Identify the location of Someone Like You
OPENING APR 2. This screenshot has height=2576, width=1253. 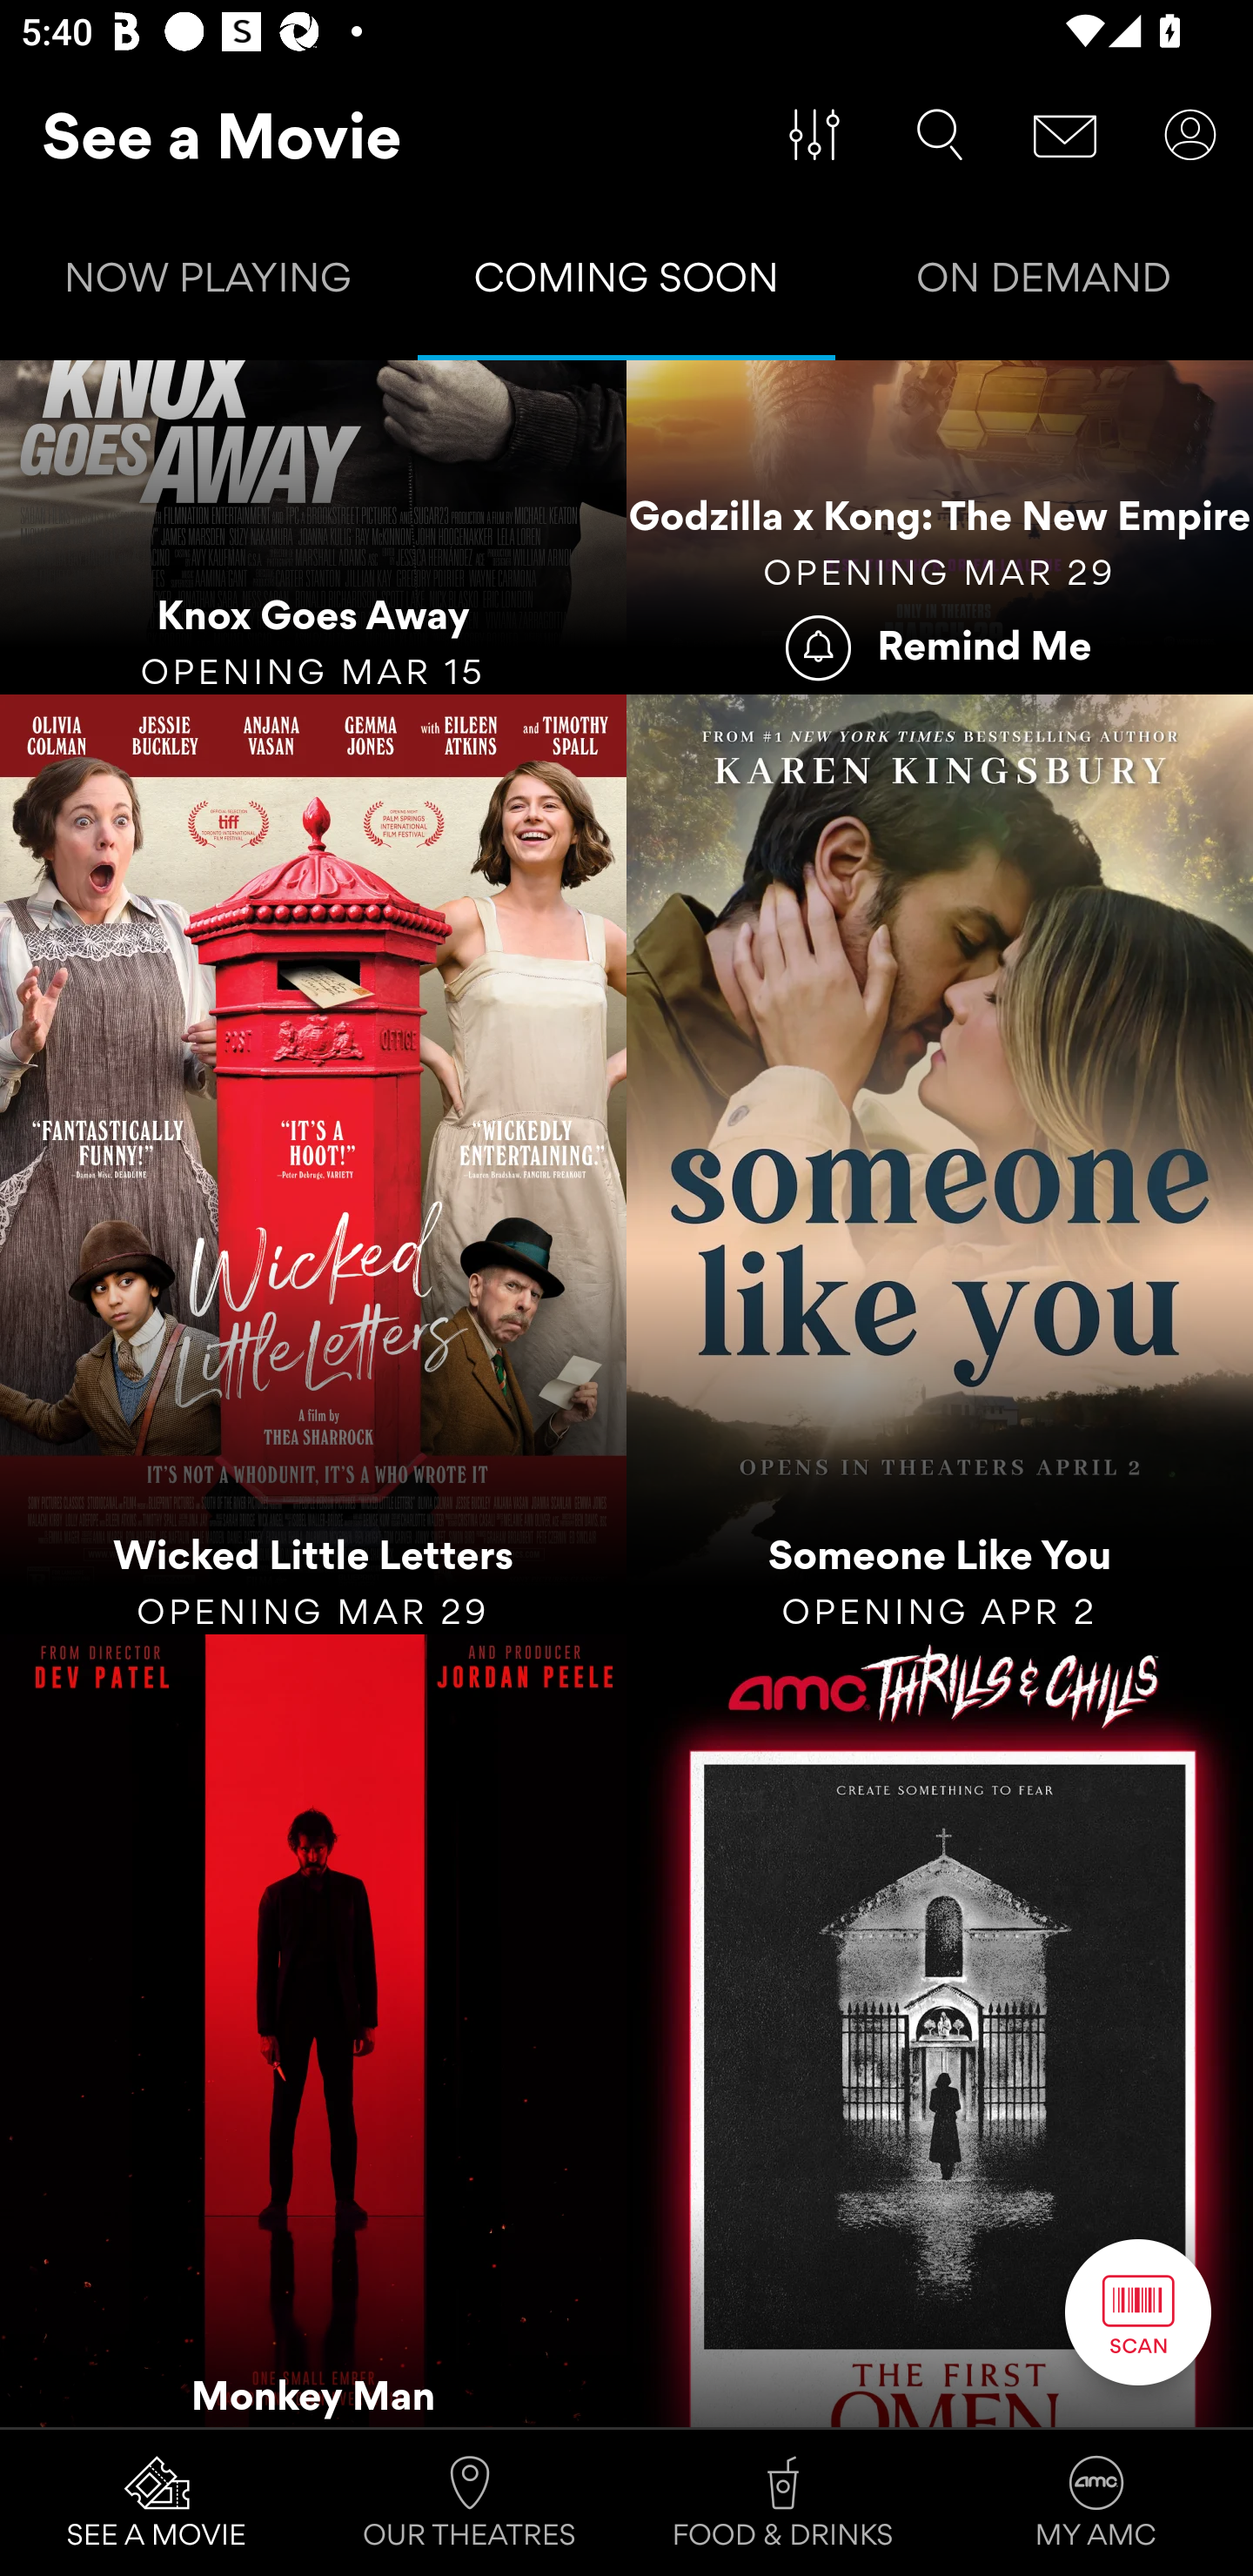
(940, 1164).